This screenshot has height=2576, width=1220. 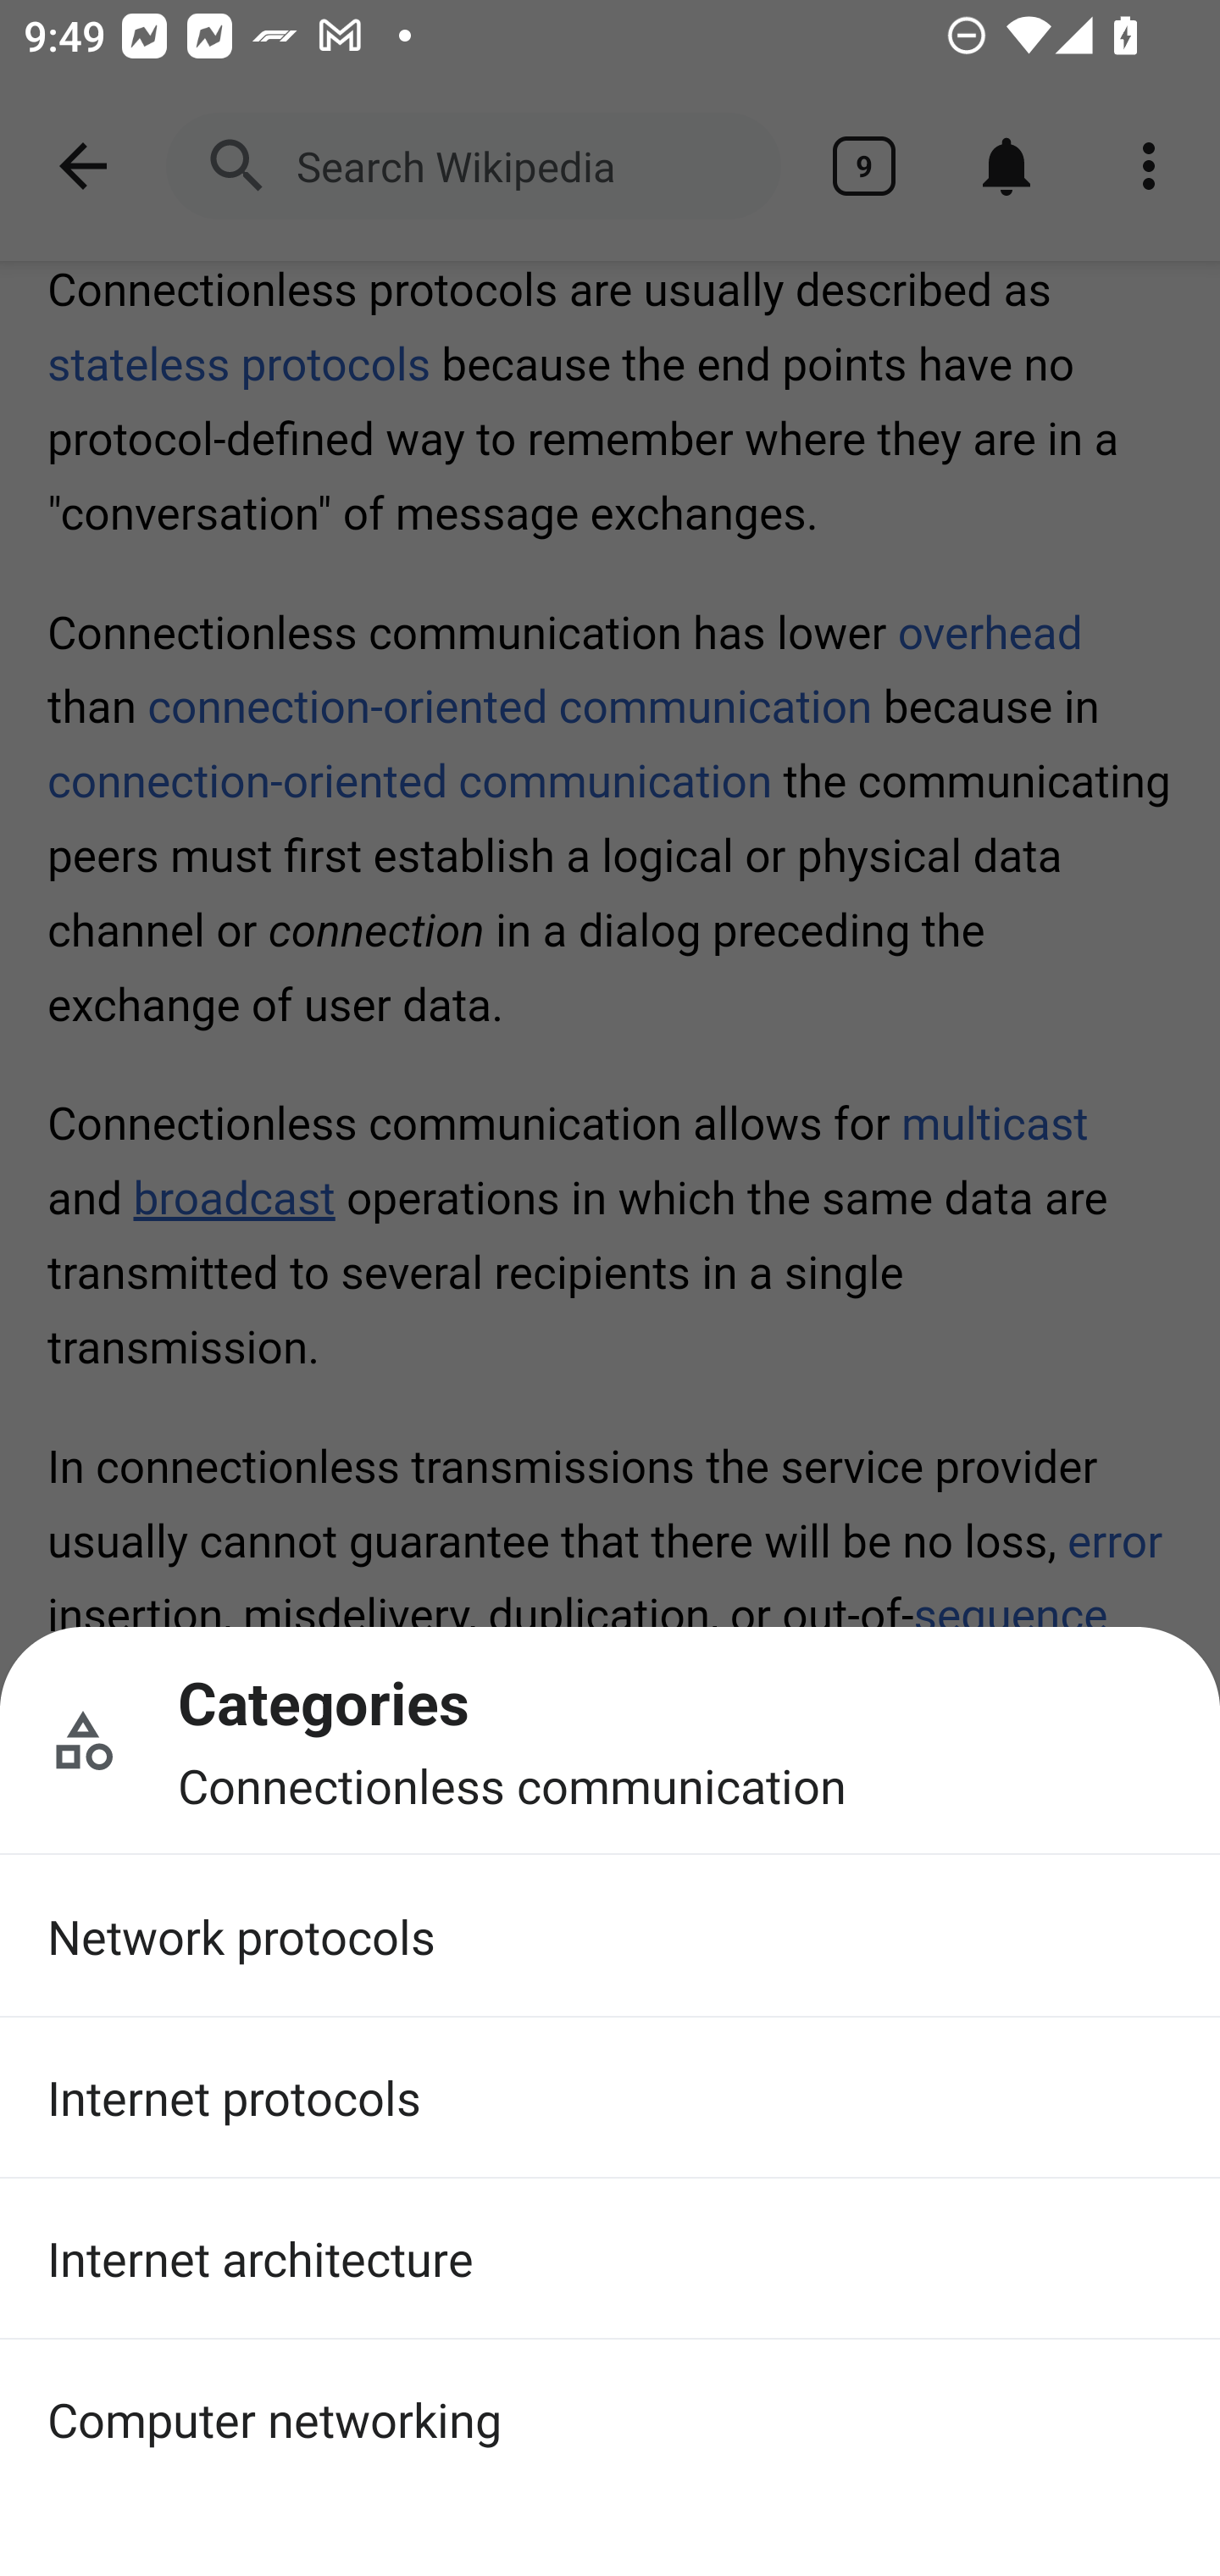 What do you see at coordinates (610, 2418) in the screenshot?
I see `Computer networking` at bounding box center [610, 2418].